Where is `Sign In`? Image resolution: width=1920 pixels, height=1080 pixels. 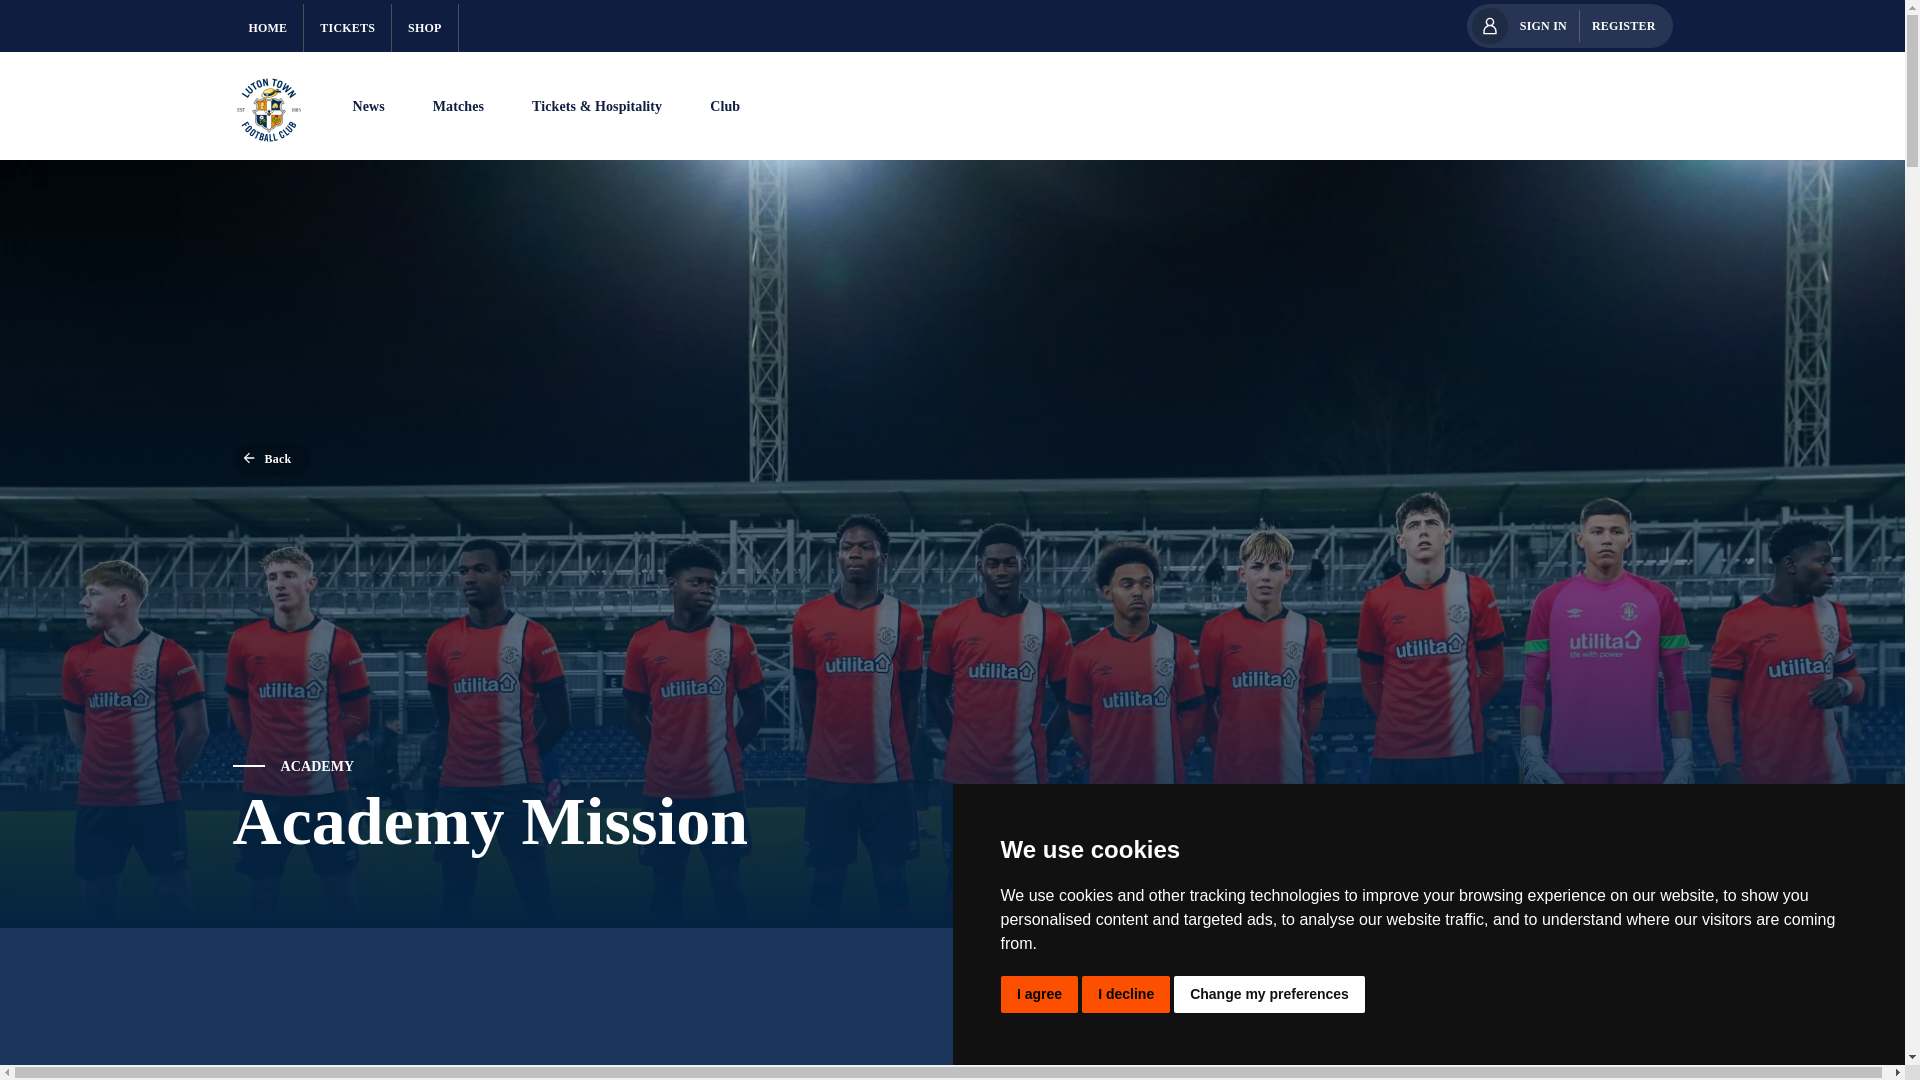 Sign In is located at coordinates (1542, 26).